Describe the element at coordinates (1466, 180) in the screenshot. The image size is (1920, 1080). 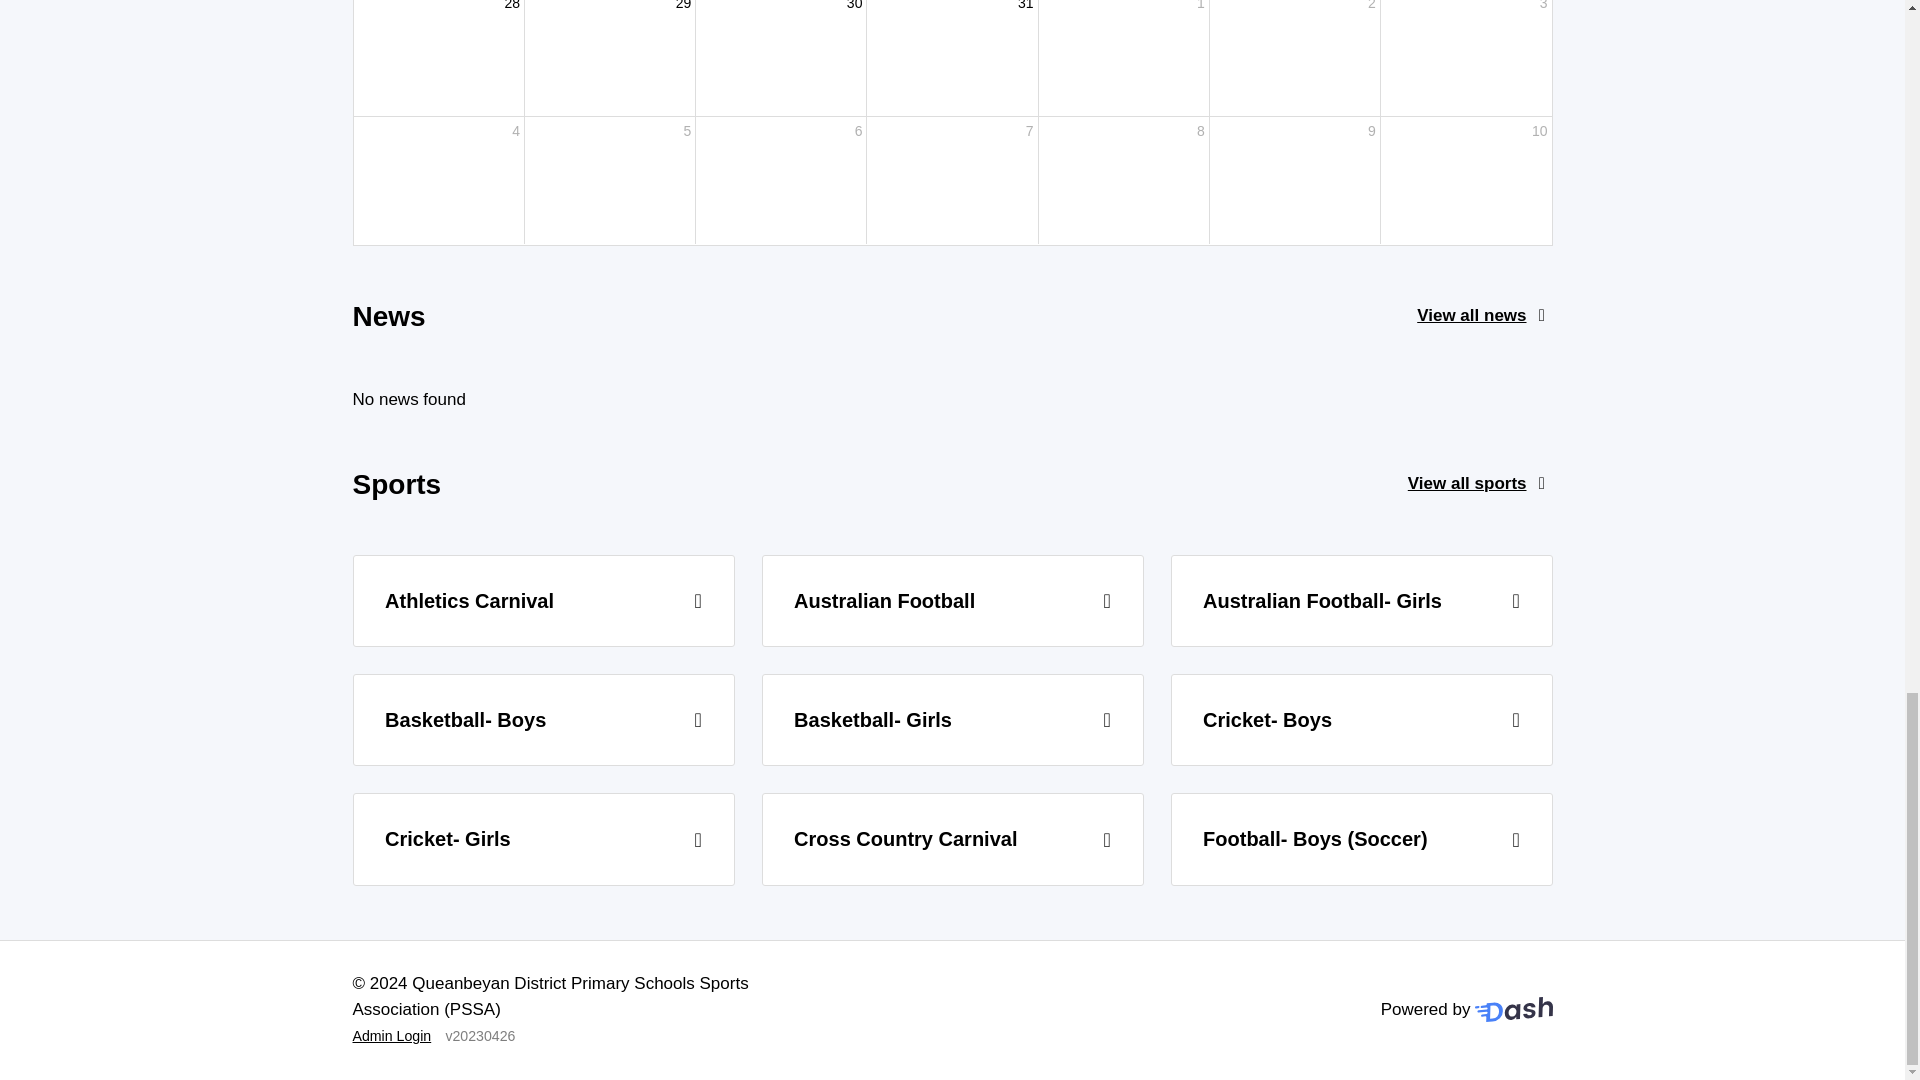
I see `10` at that location.